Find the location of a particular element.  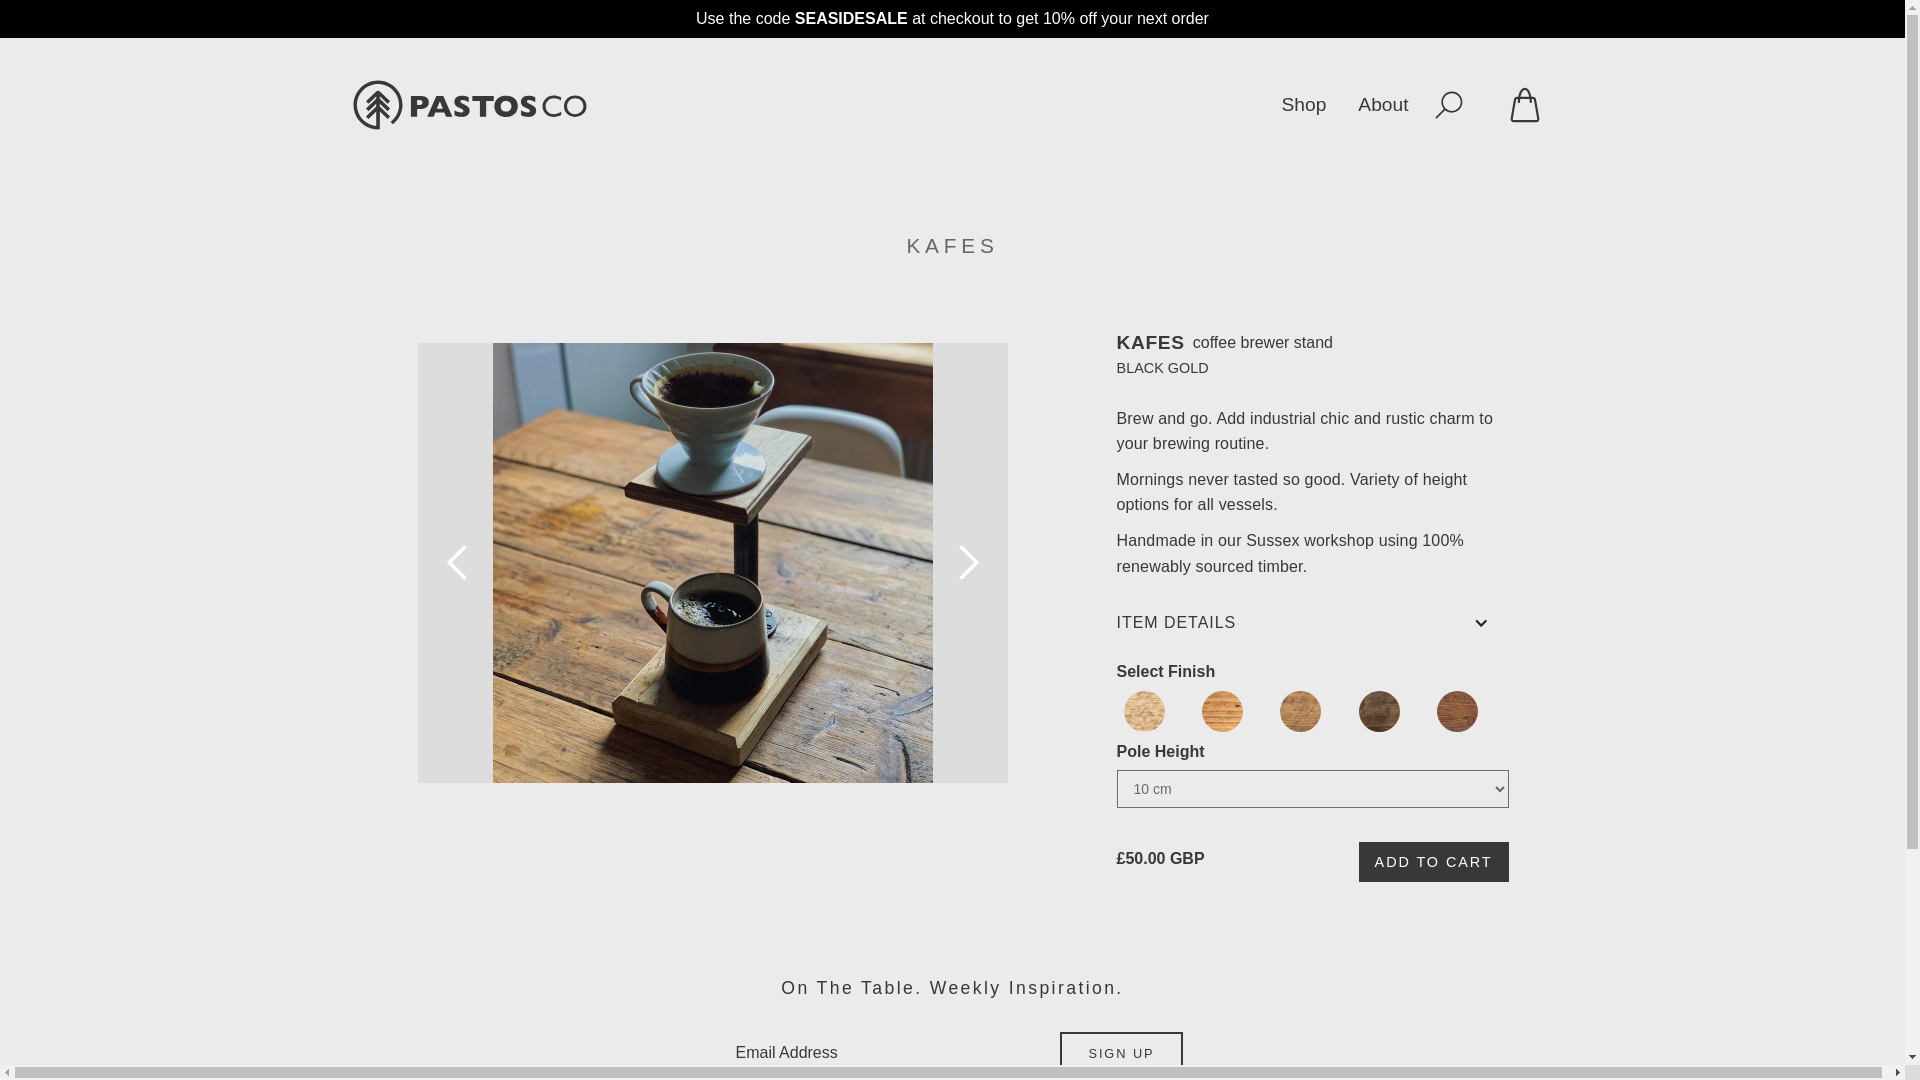

Sign Up is located at coordinates (1120, 1054).